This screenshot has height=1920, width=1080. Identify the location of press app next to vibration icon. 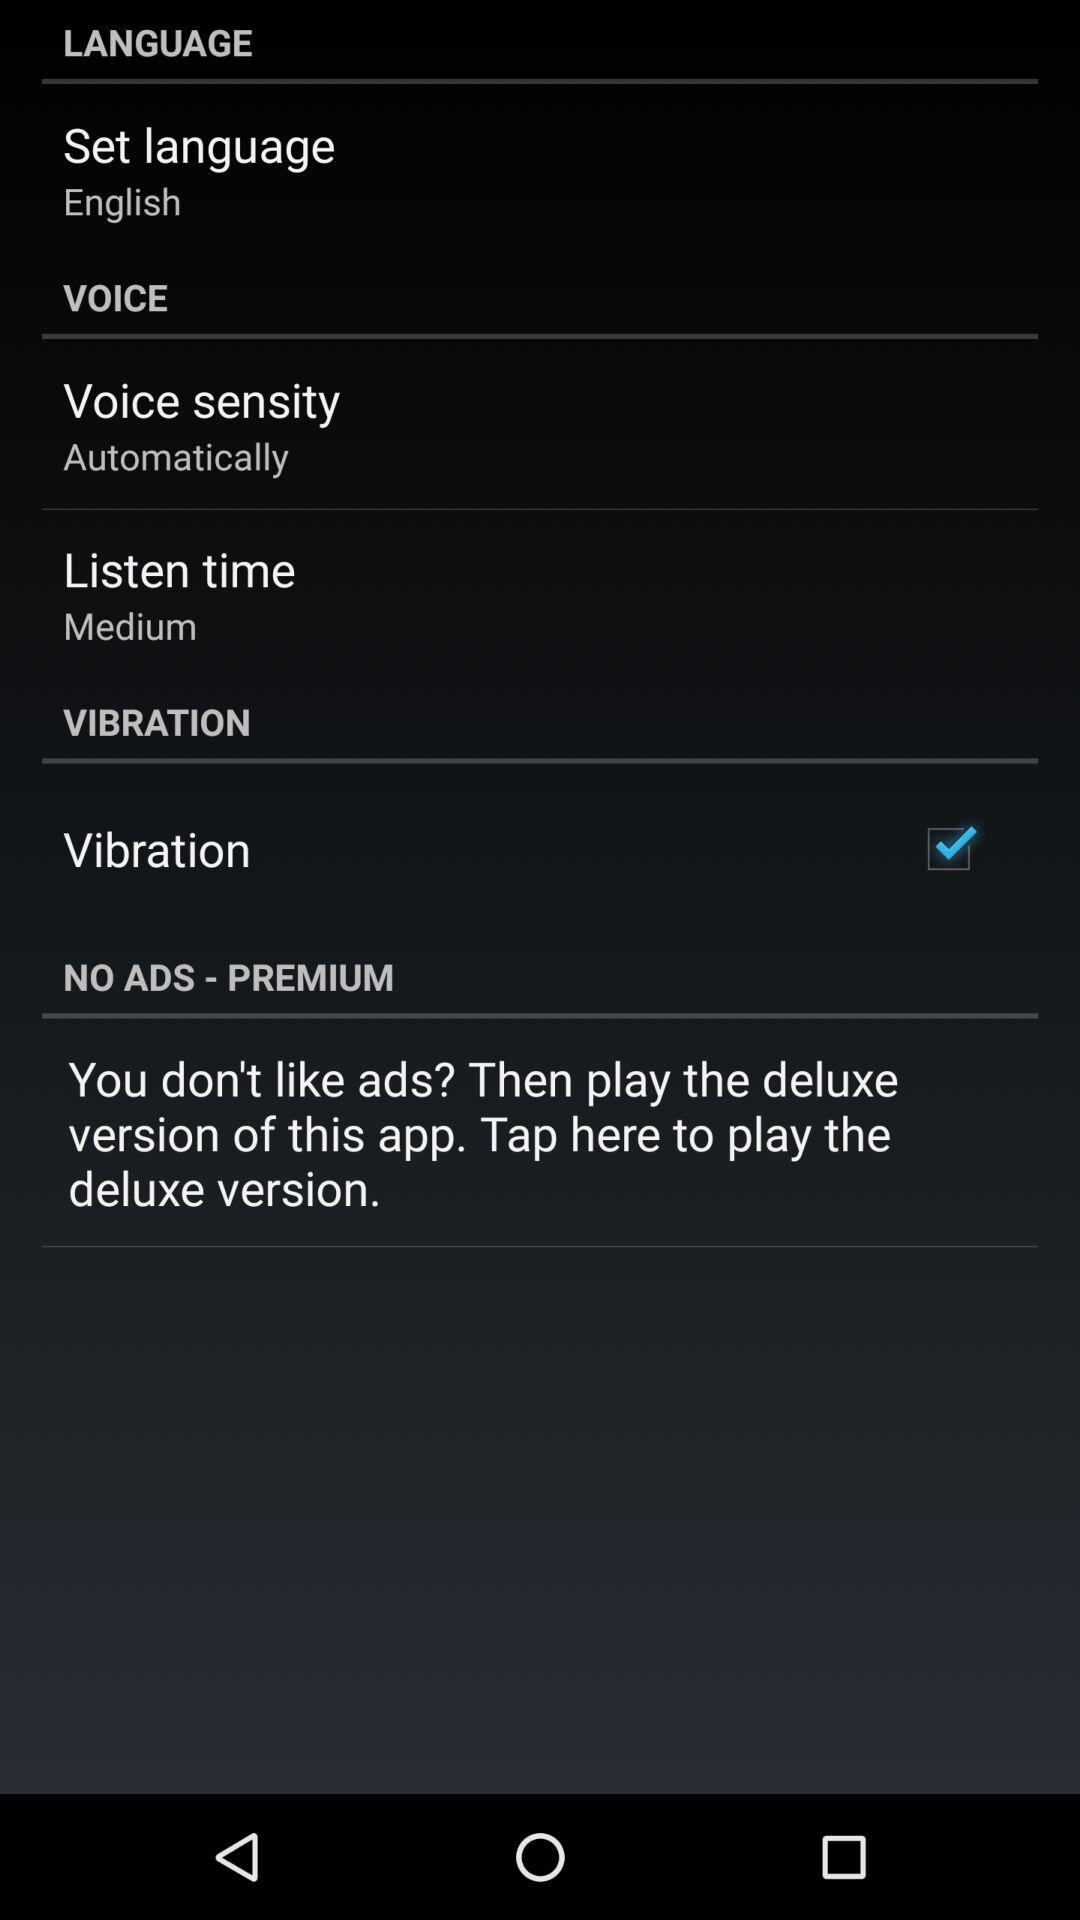
(948, 848).